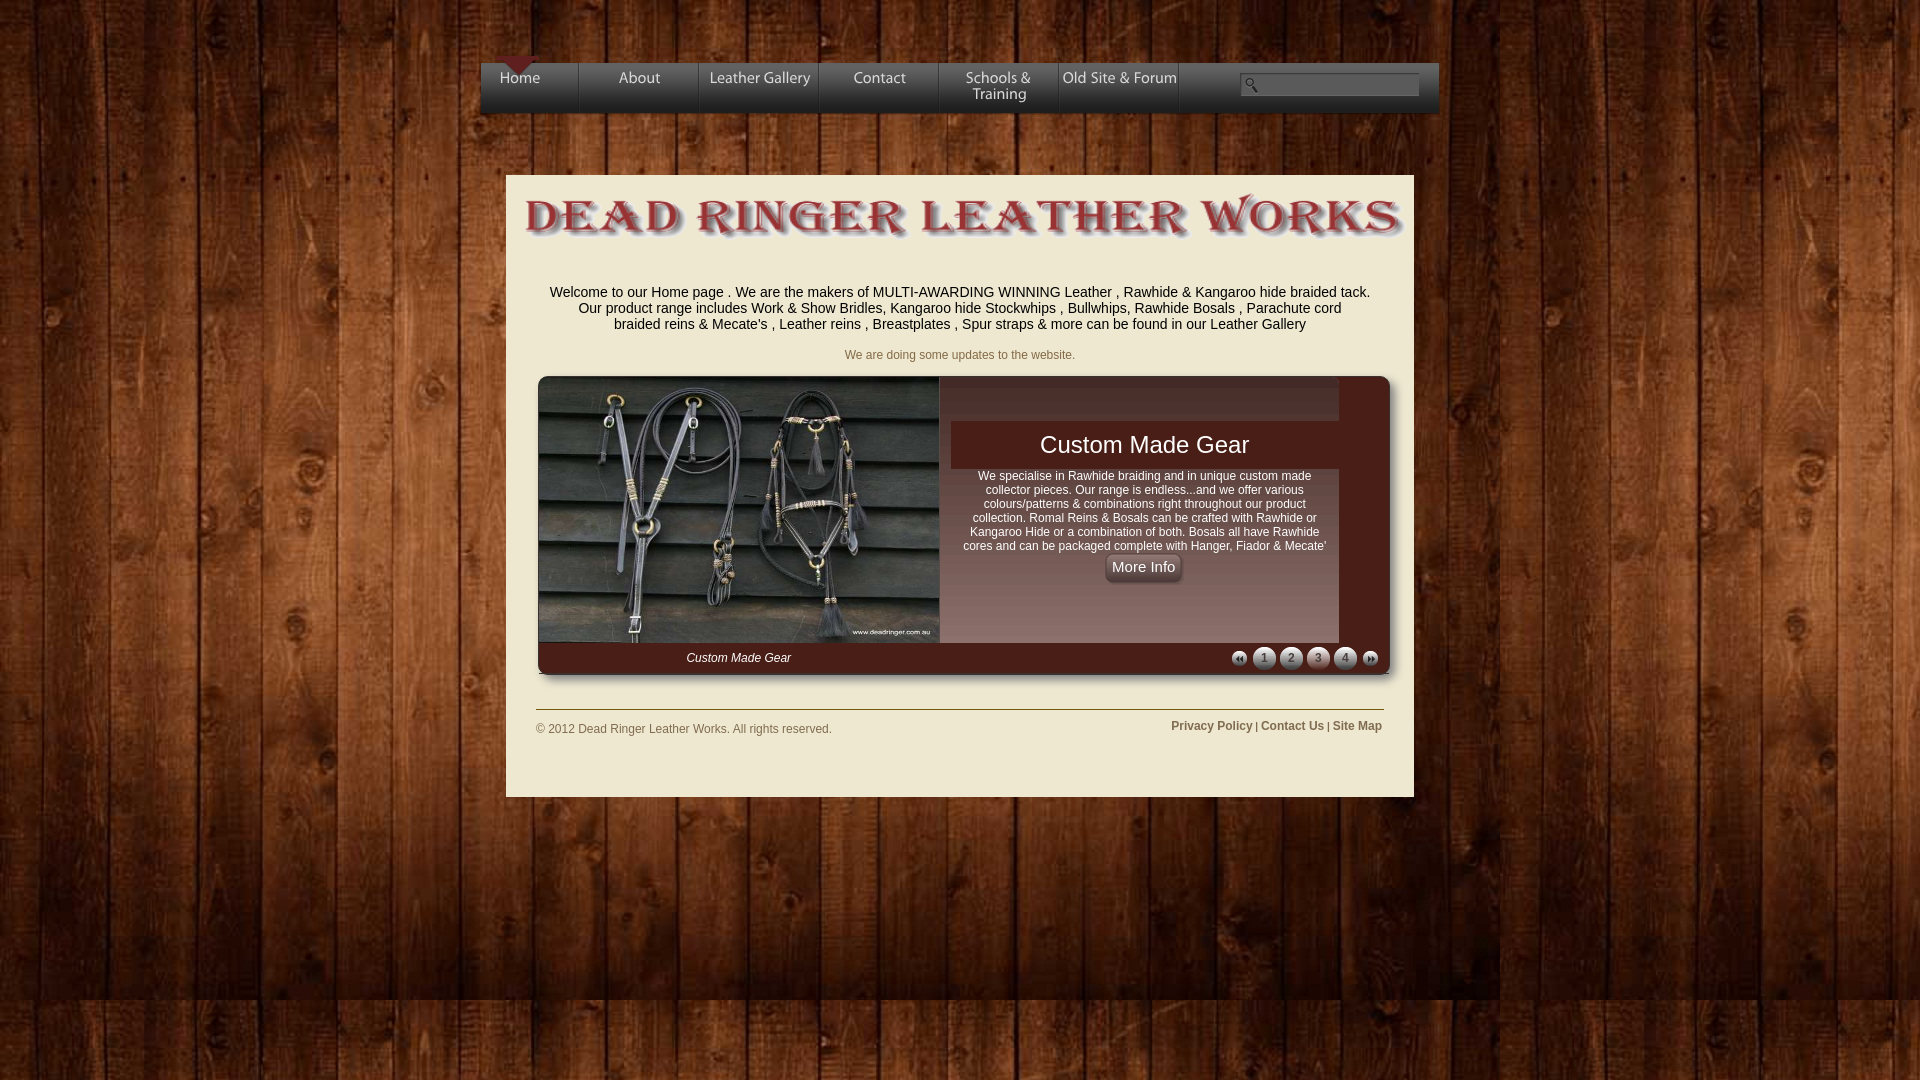  I want to click on 1, so click(1264, 658).